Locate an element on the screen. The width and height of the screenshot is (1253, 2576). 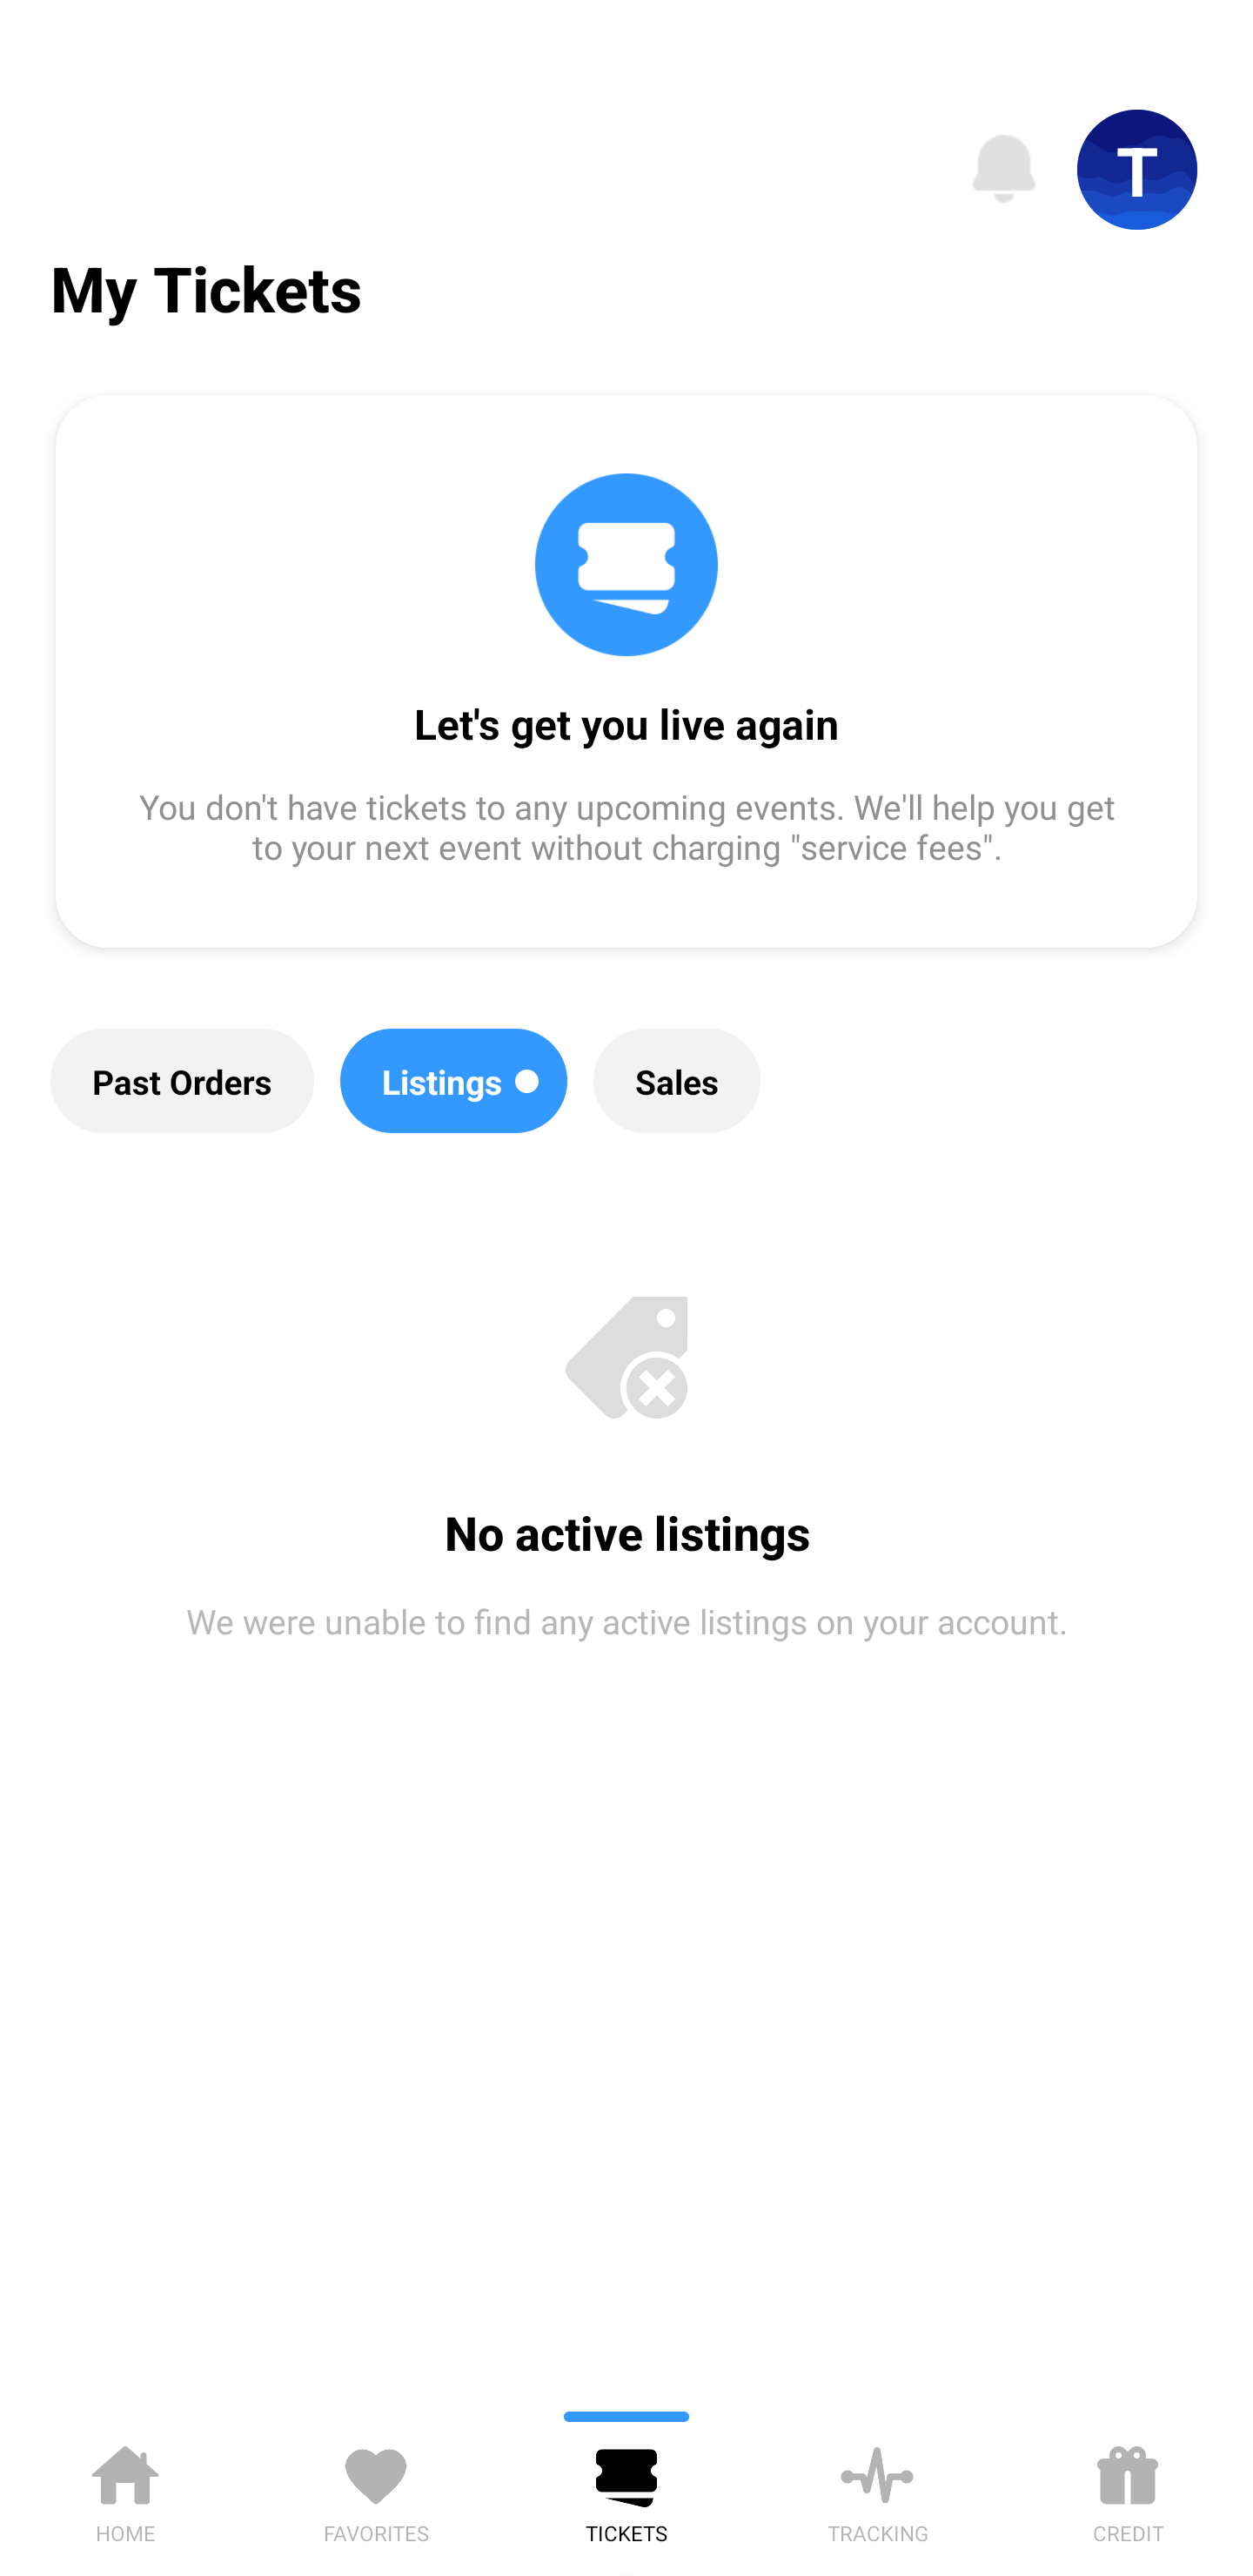
Listings is located at coordinates (454, 1081).